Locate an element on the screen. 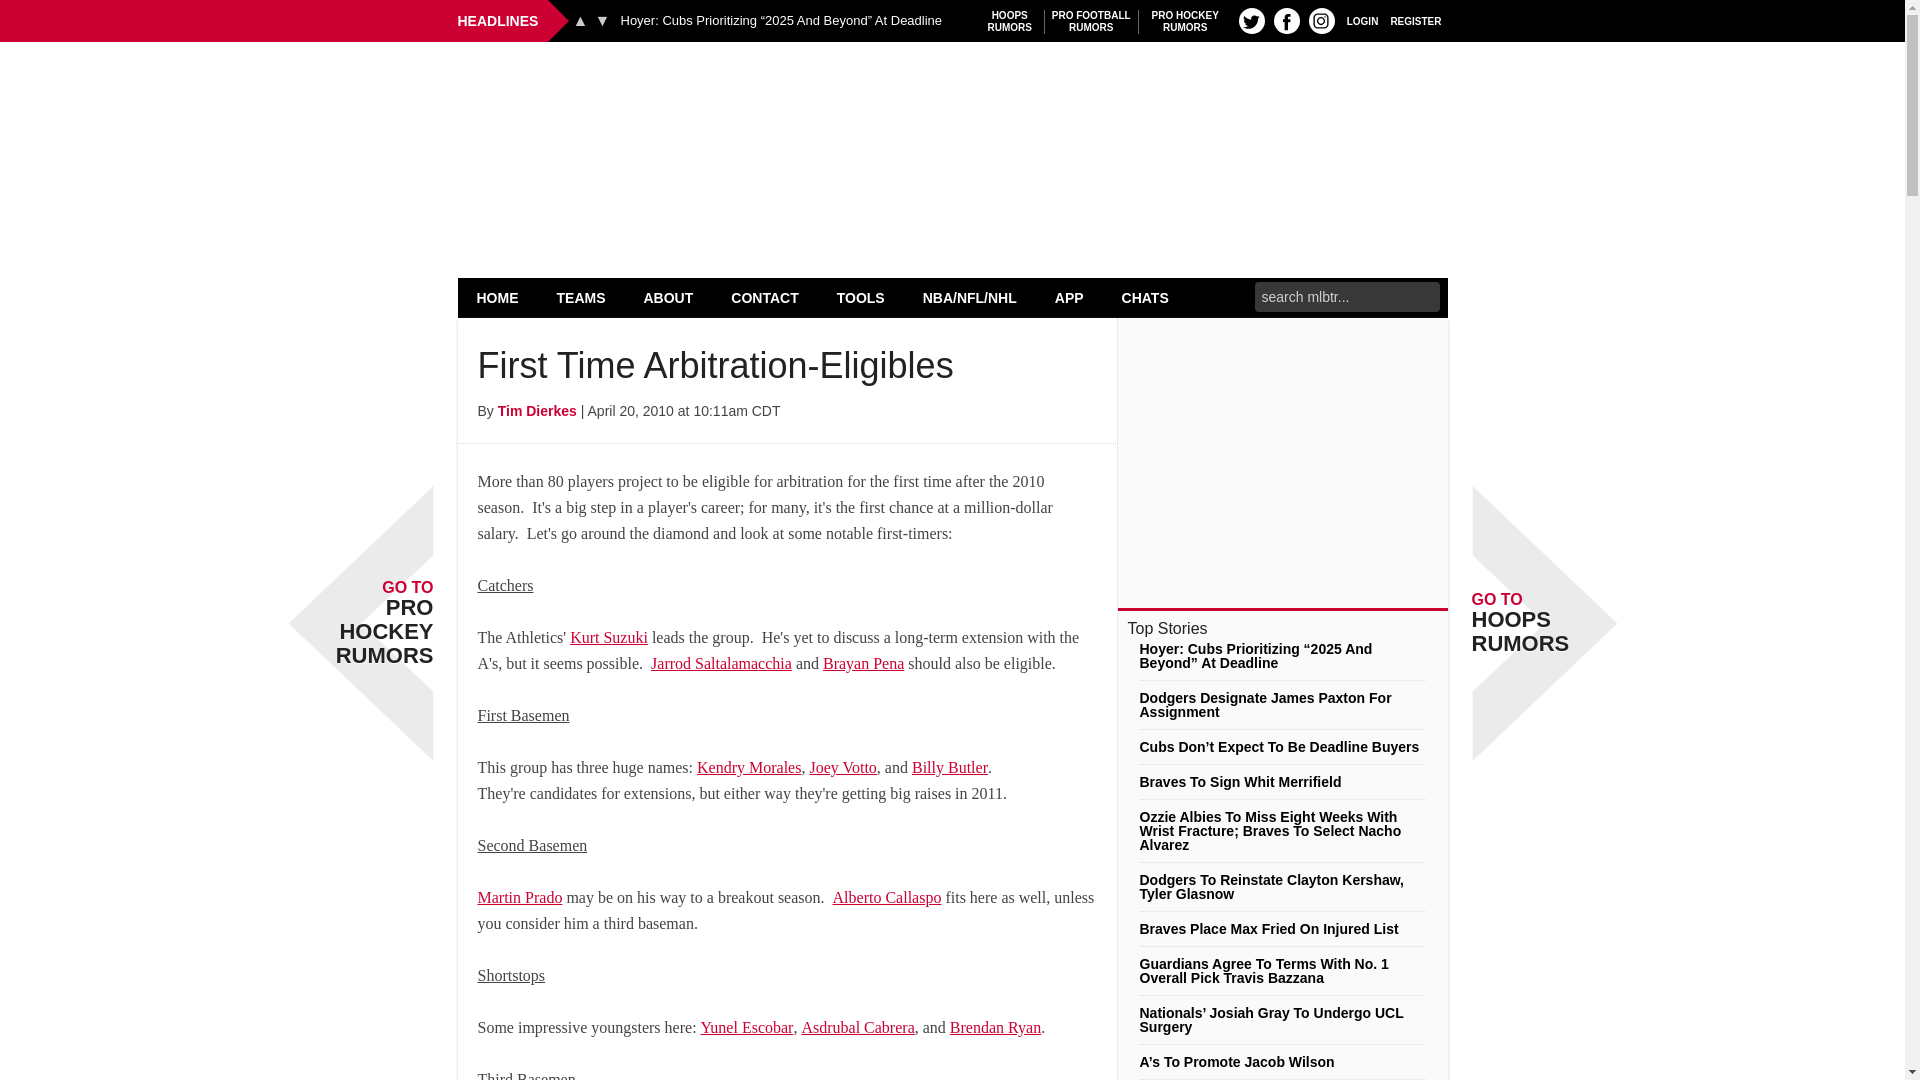 Image resolution: width=1920 pixels, height=1080 pixels. TEAMS is located at coordinates (498, 297).